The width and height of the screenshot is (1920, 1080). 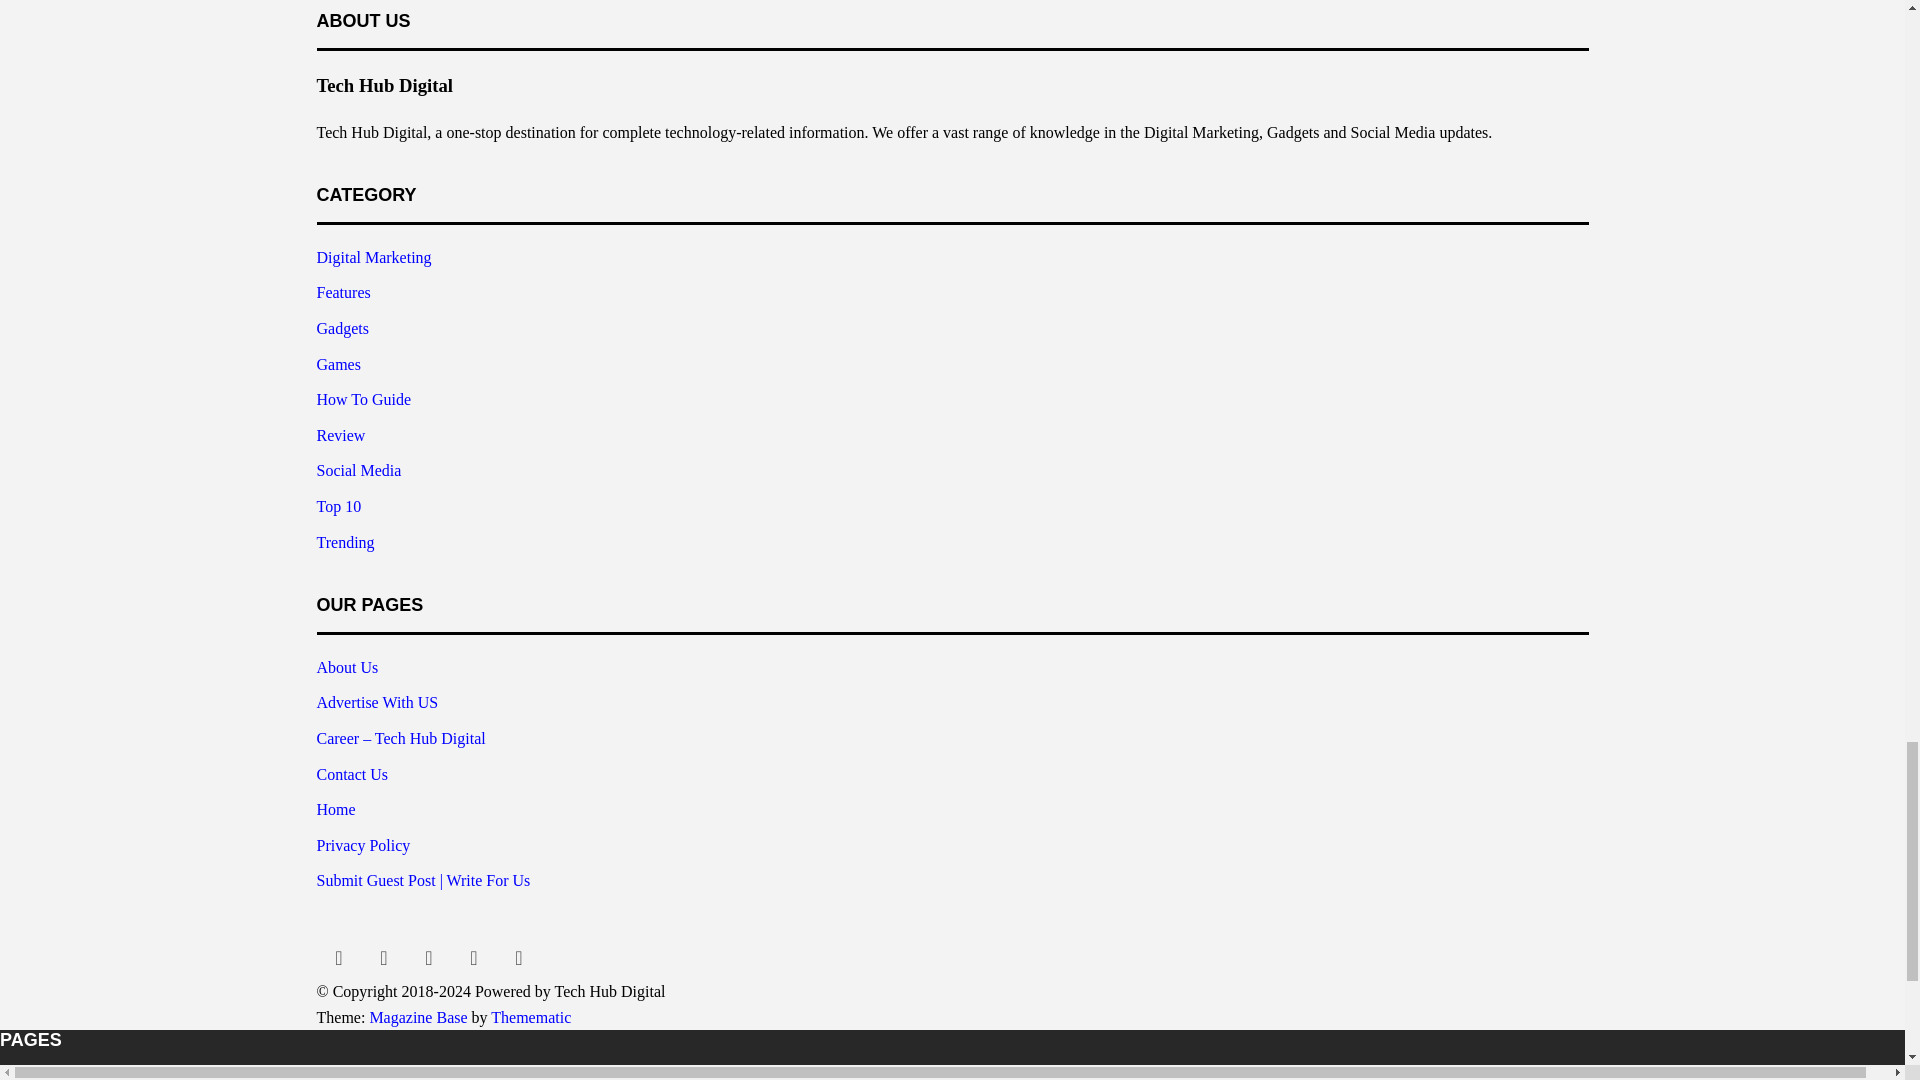 I want to click on Features, so click(x=343, y=292).